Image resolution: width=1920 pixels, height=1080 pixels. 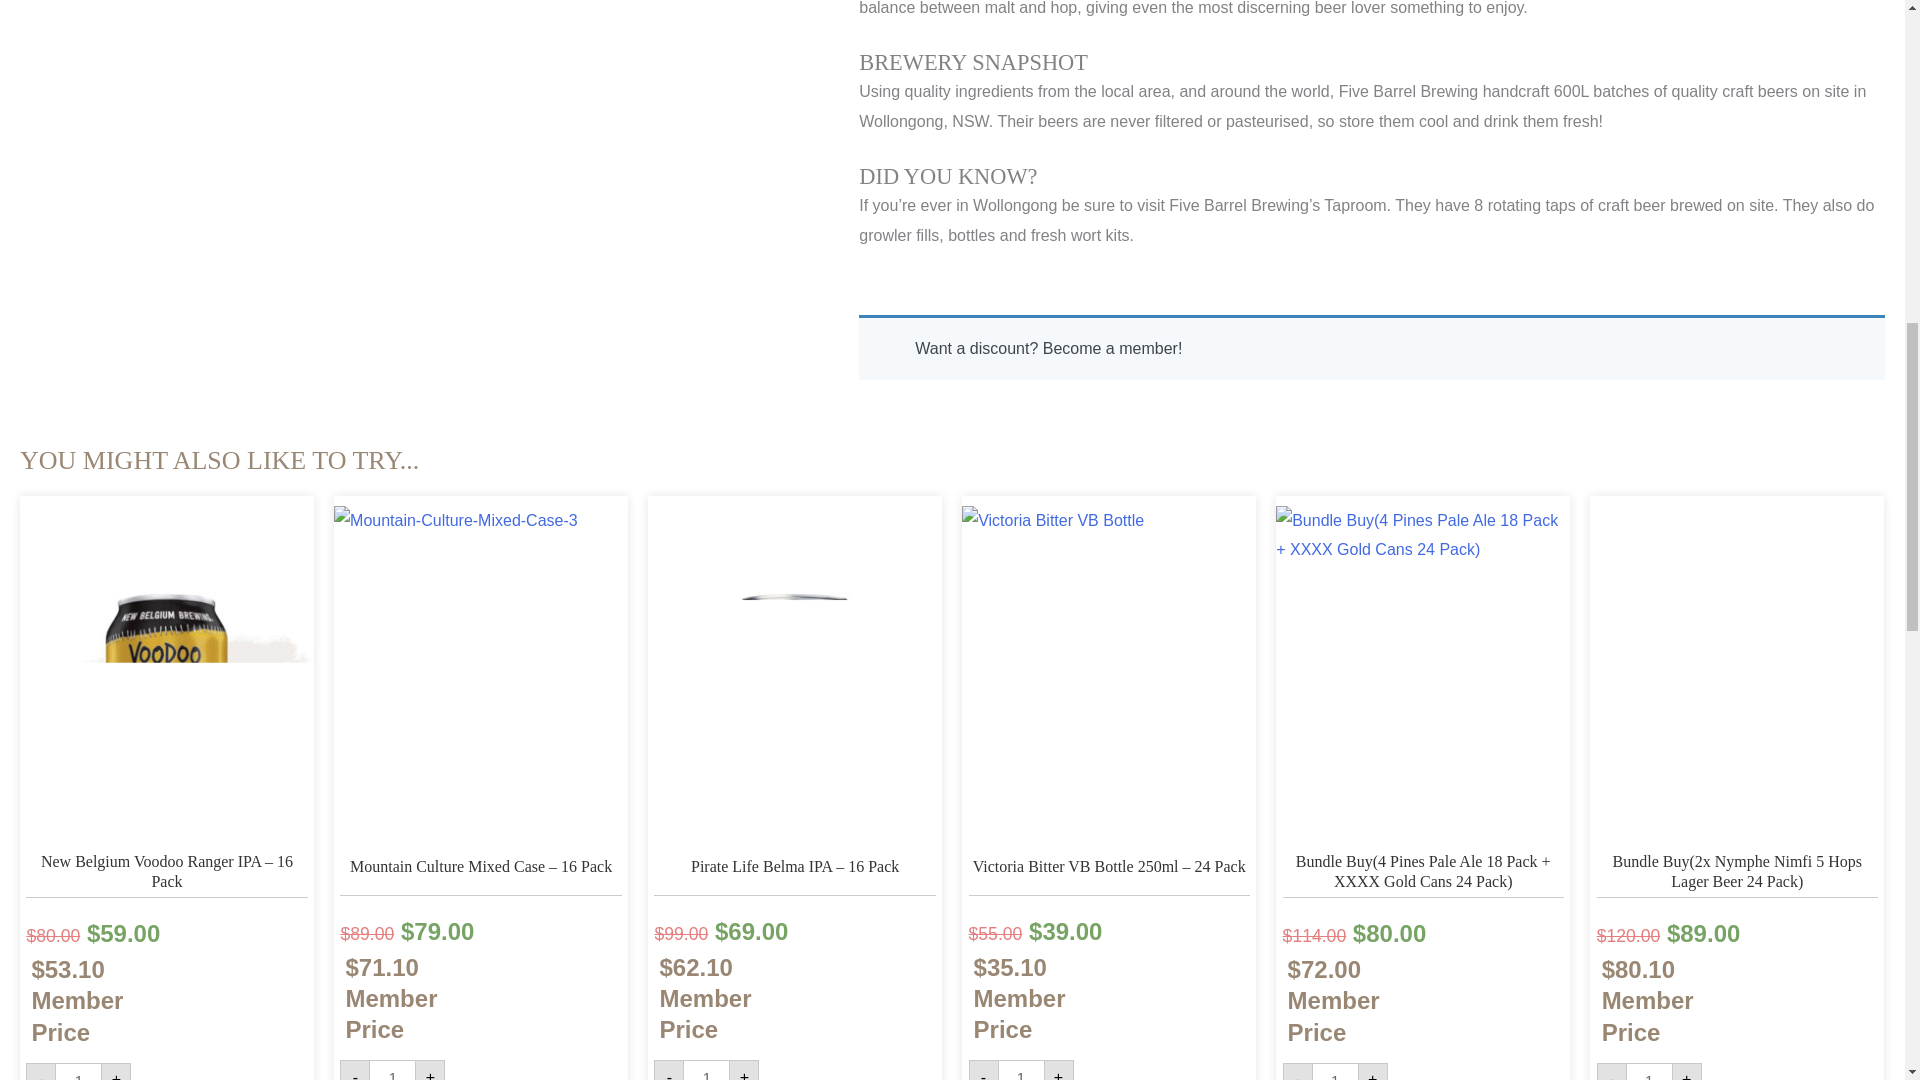 What do you see at coordinates (1021, 1070) in the screenshot?
I see `Qty` at bounding box center [1021, 1070].